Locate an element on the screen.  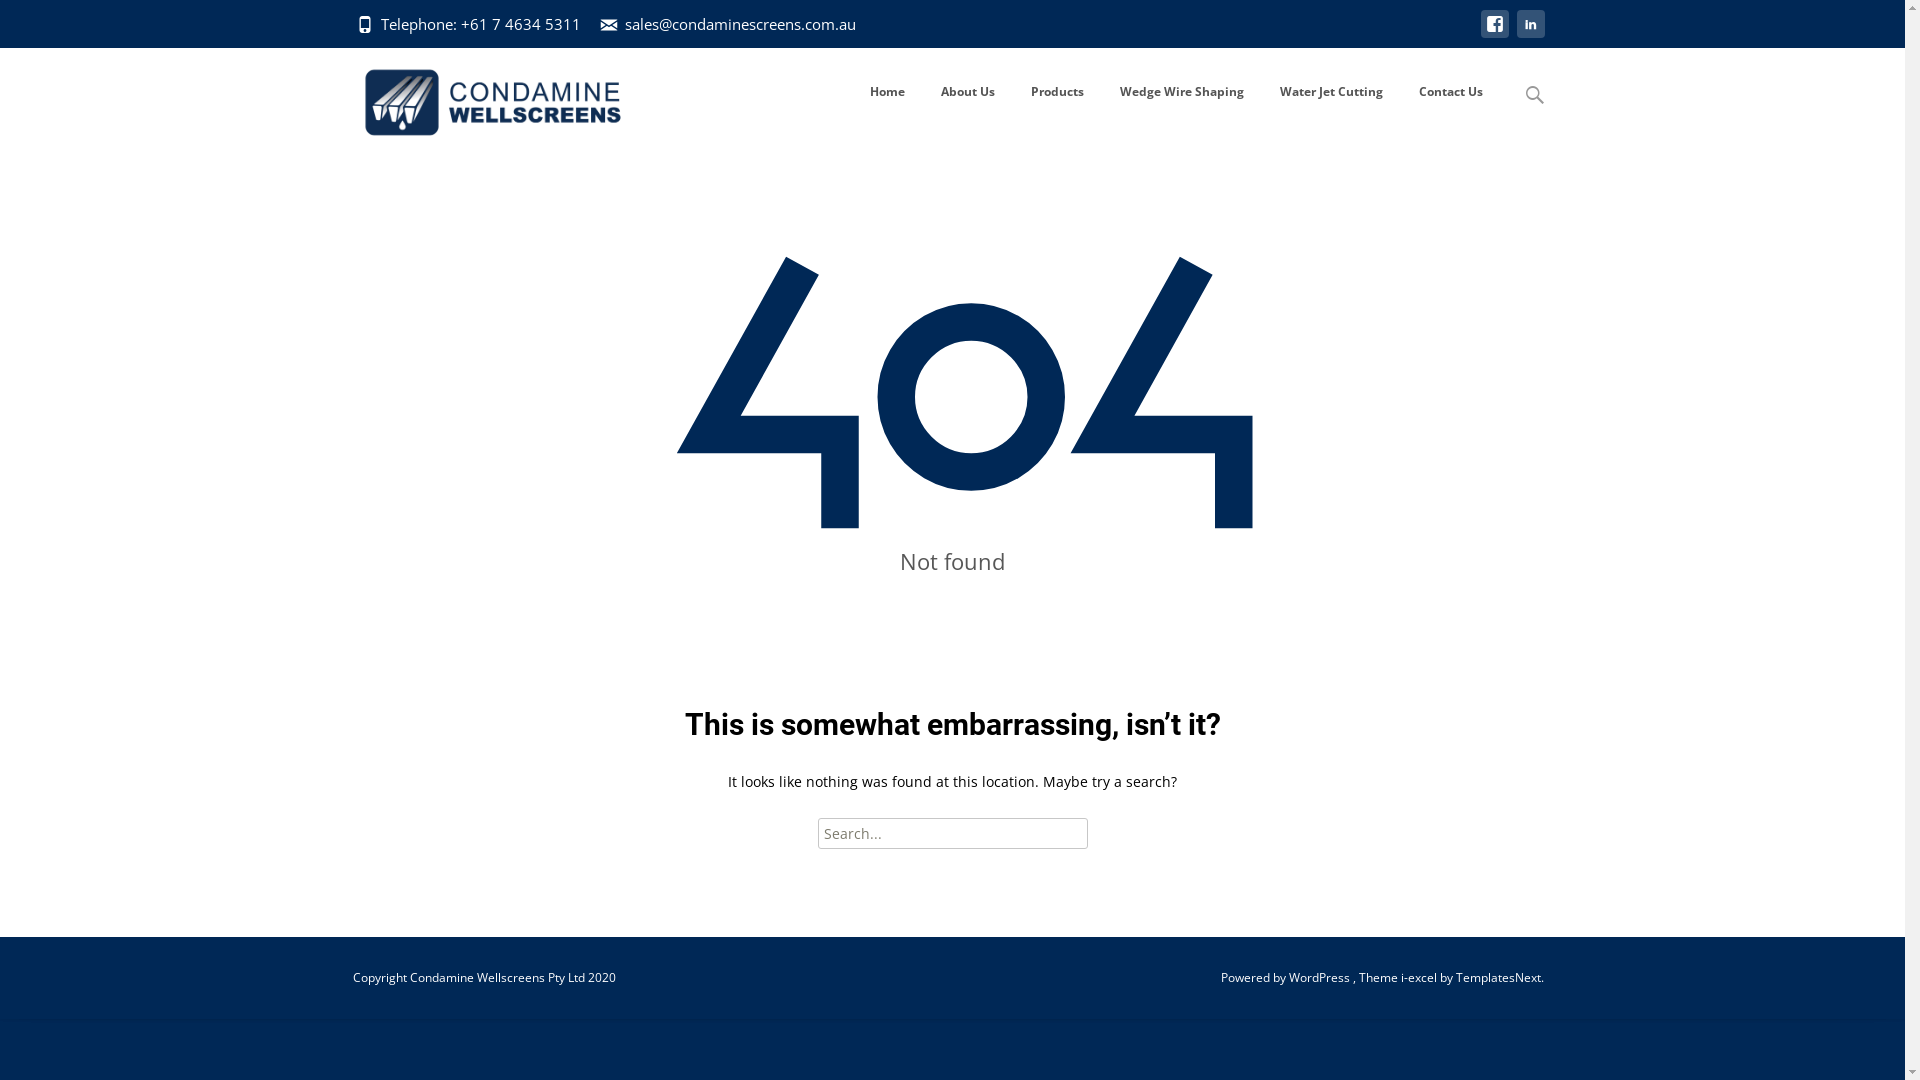
linkedin is located at coordinates (1530, 34).